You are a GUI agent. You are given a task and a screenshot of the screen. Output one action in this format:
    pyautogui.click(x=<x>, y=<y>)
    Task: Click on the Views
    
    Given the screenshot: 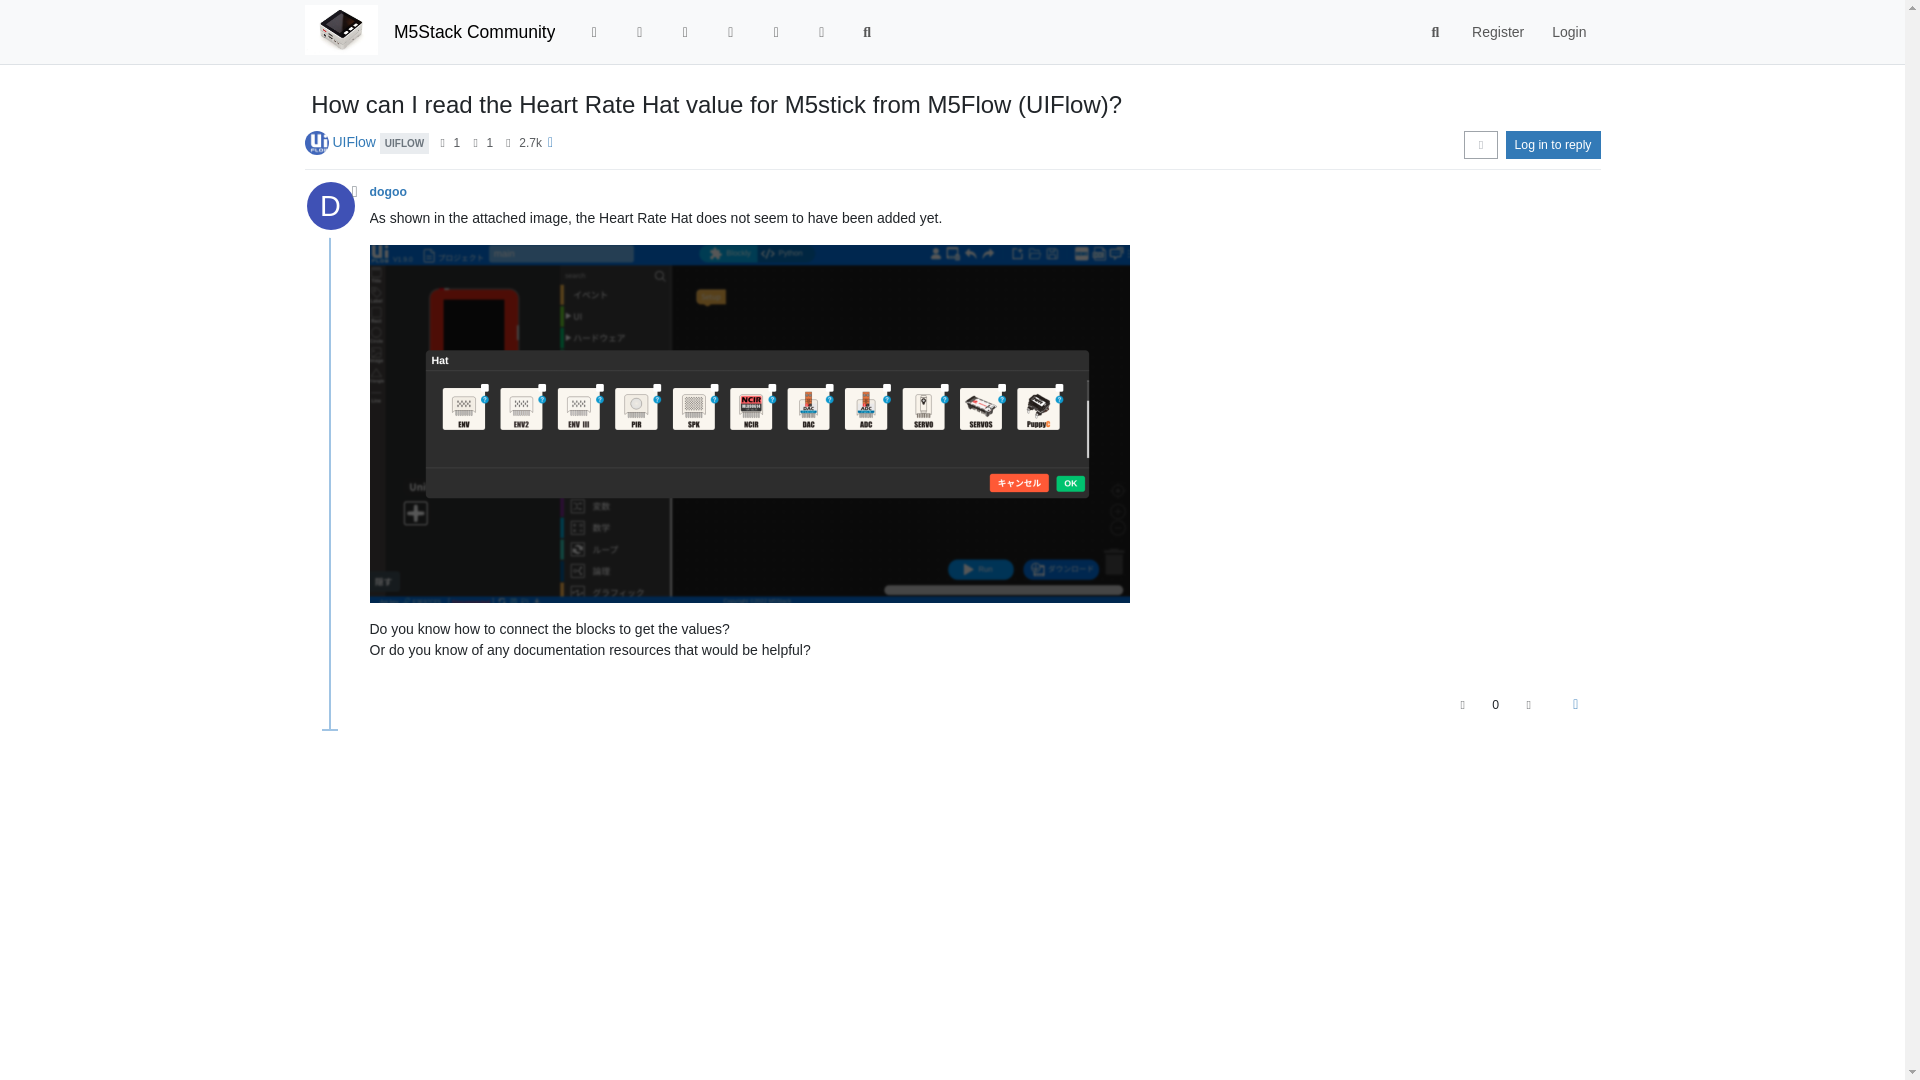 What is the action you would take?
    pyautogui.click(x=508, y=143)
    